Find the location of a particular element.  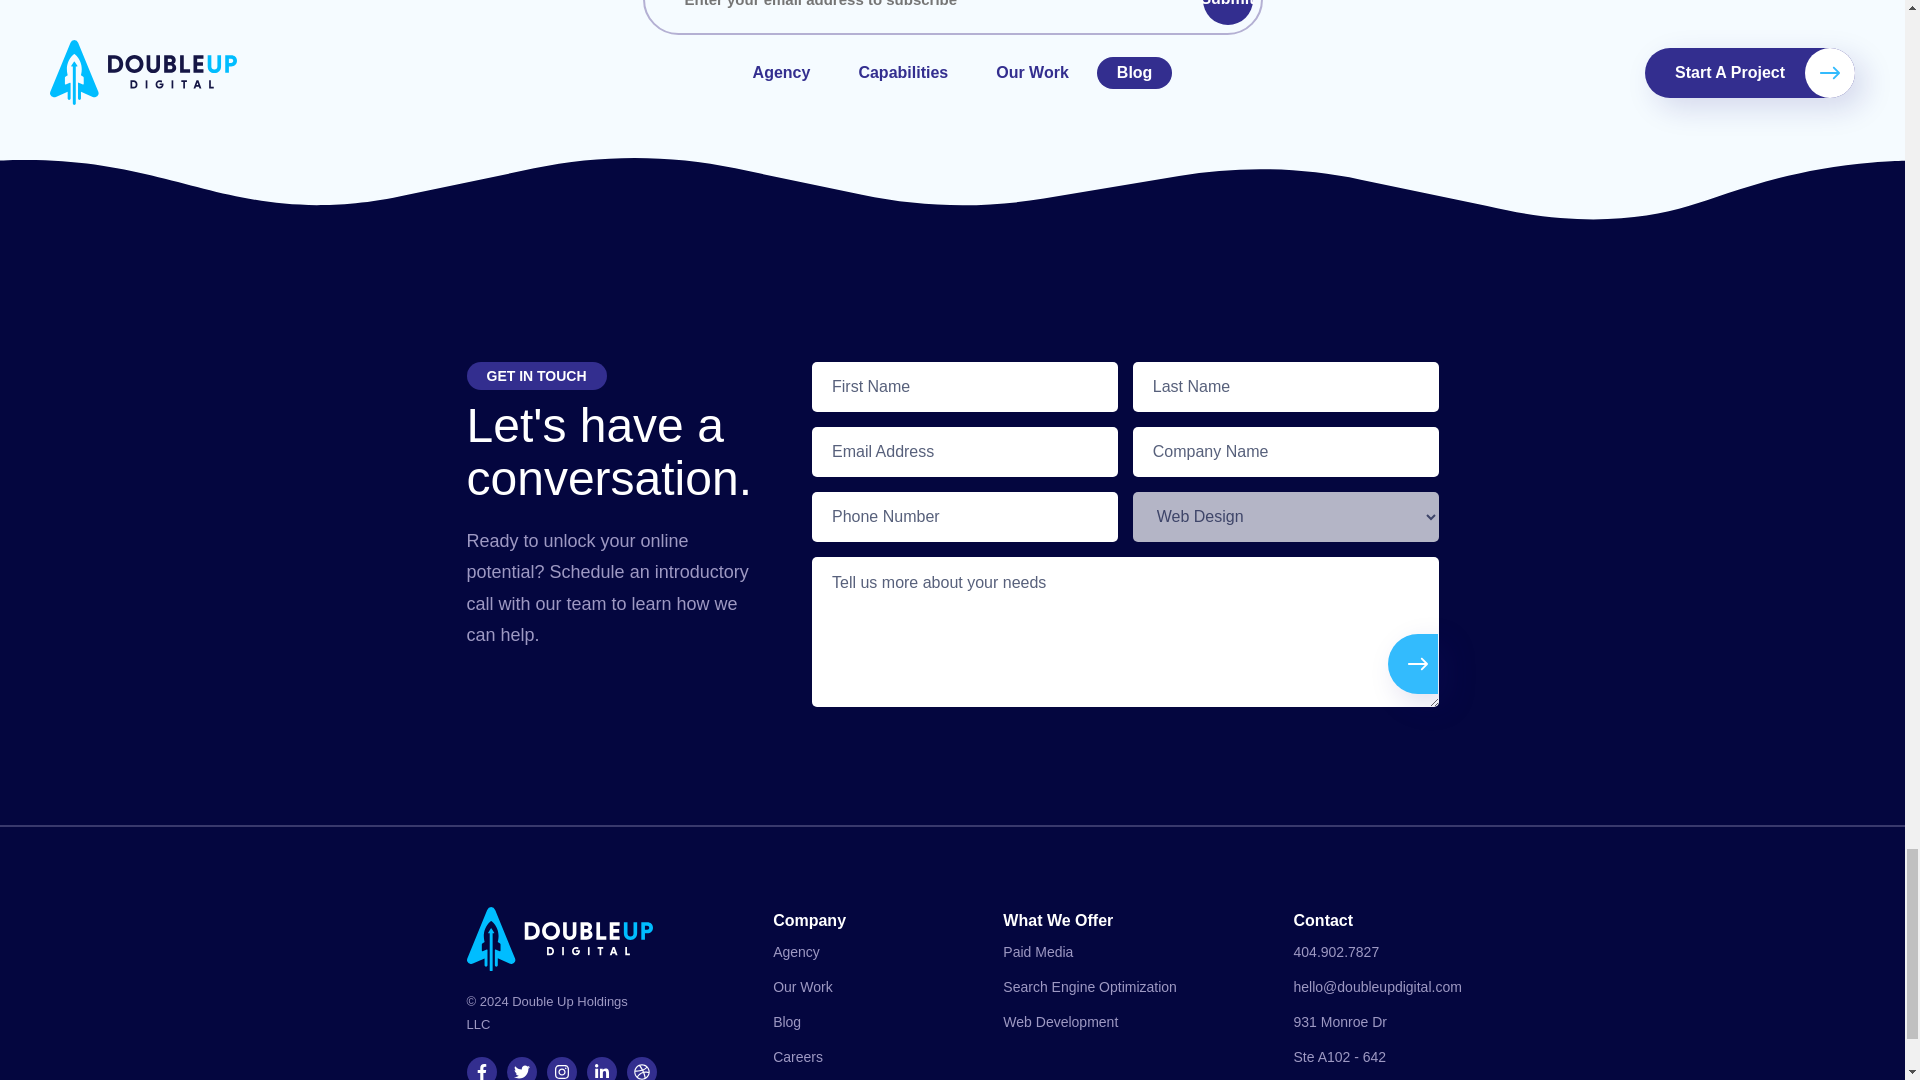

Agency is located at coordinates (796, 952).